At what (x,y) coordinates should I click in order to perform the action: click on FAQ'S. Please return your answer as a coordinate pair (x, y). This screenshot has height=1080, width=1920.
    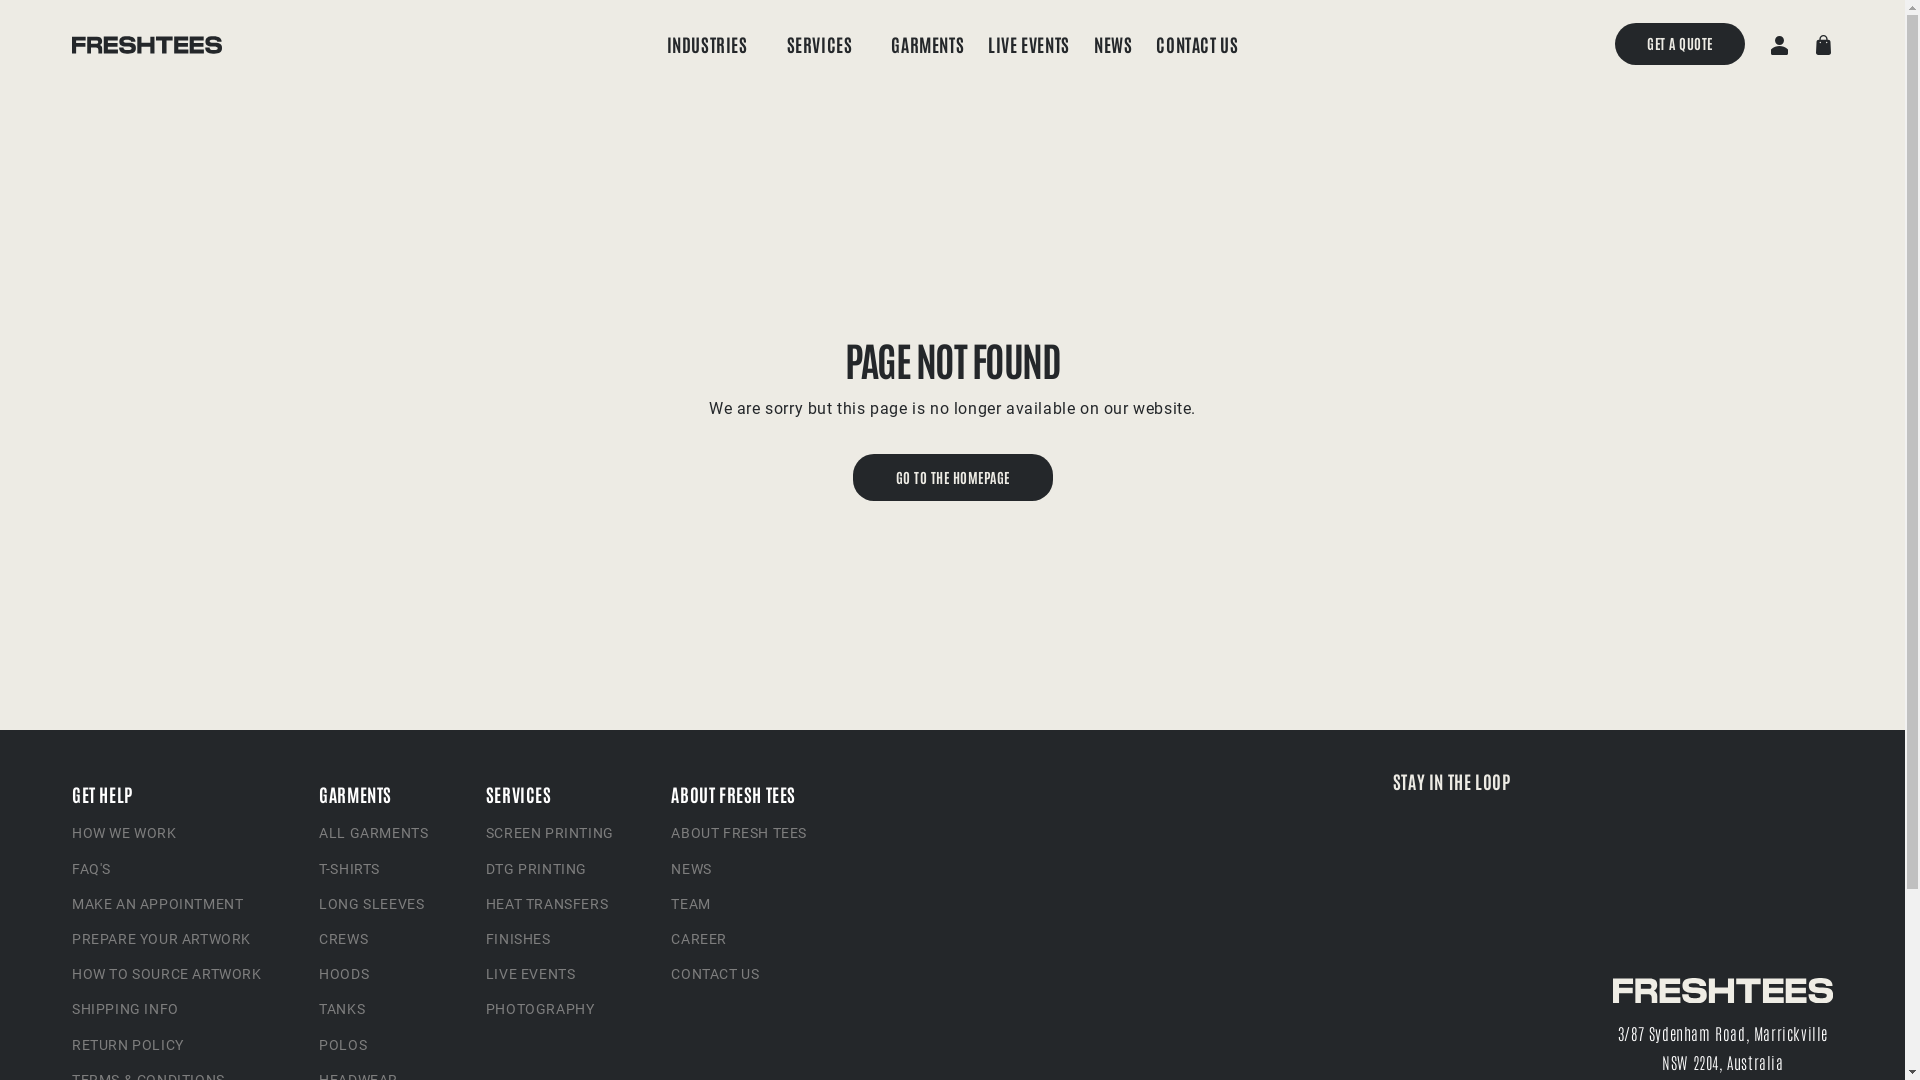
    Looking at the image, I should click on (92, 870).